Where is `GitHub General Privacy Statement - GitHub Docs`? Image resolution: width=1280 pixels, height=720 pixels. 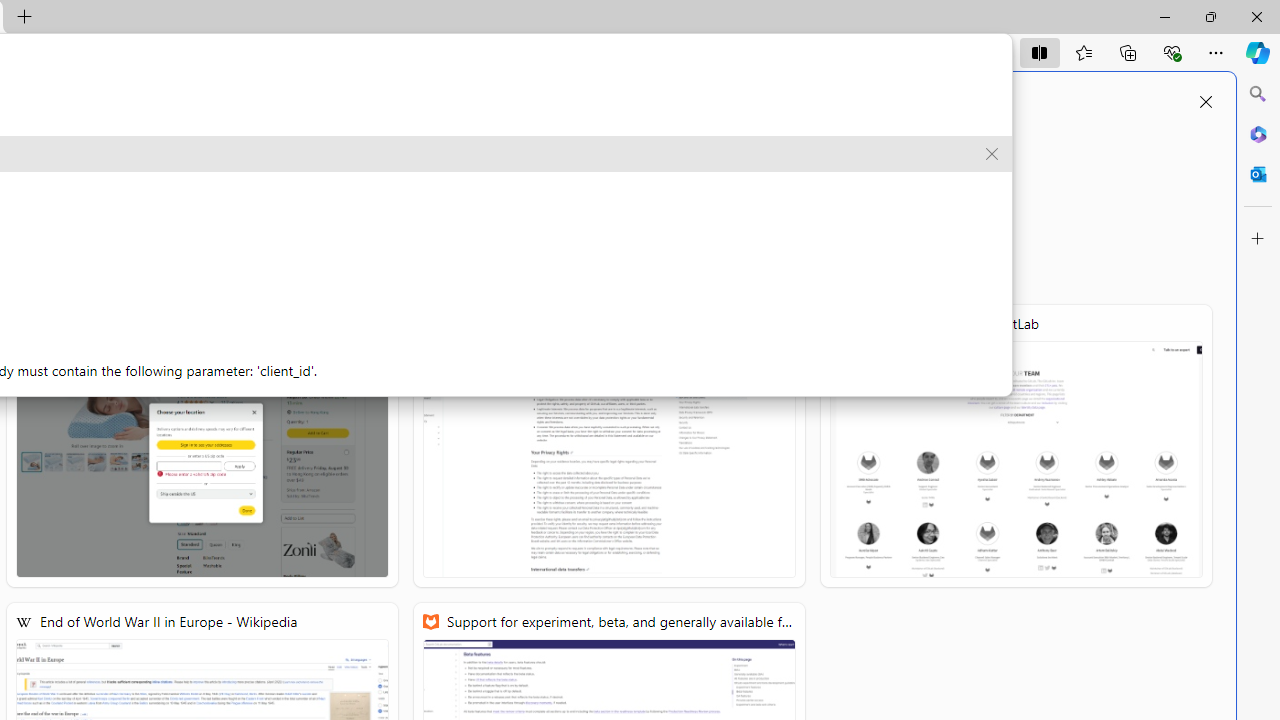
GitHub General Privacy Statement - GitHub Docs is located at coordinates (609, 446).